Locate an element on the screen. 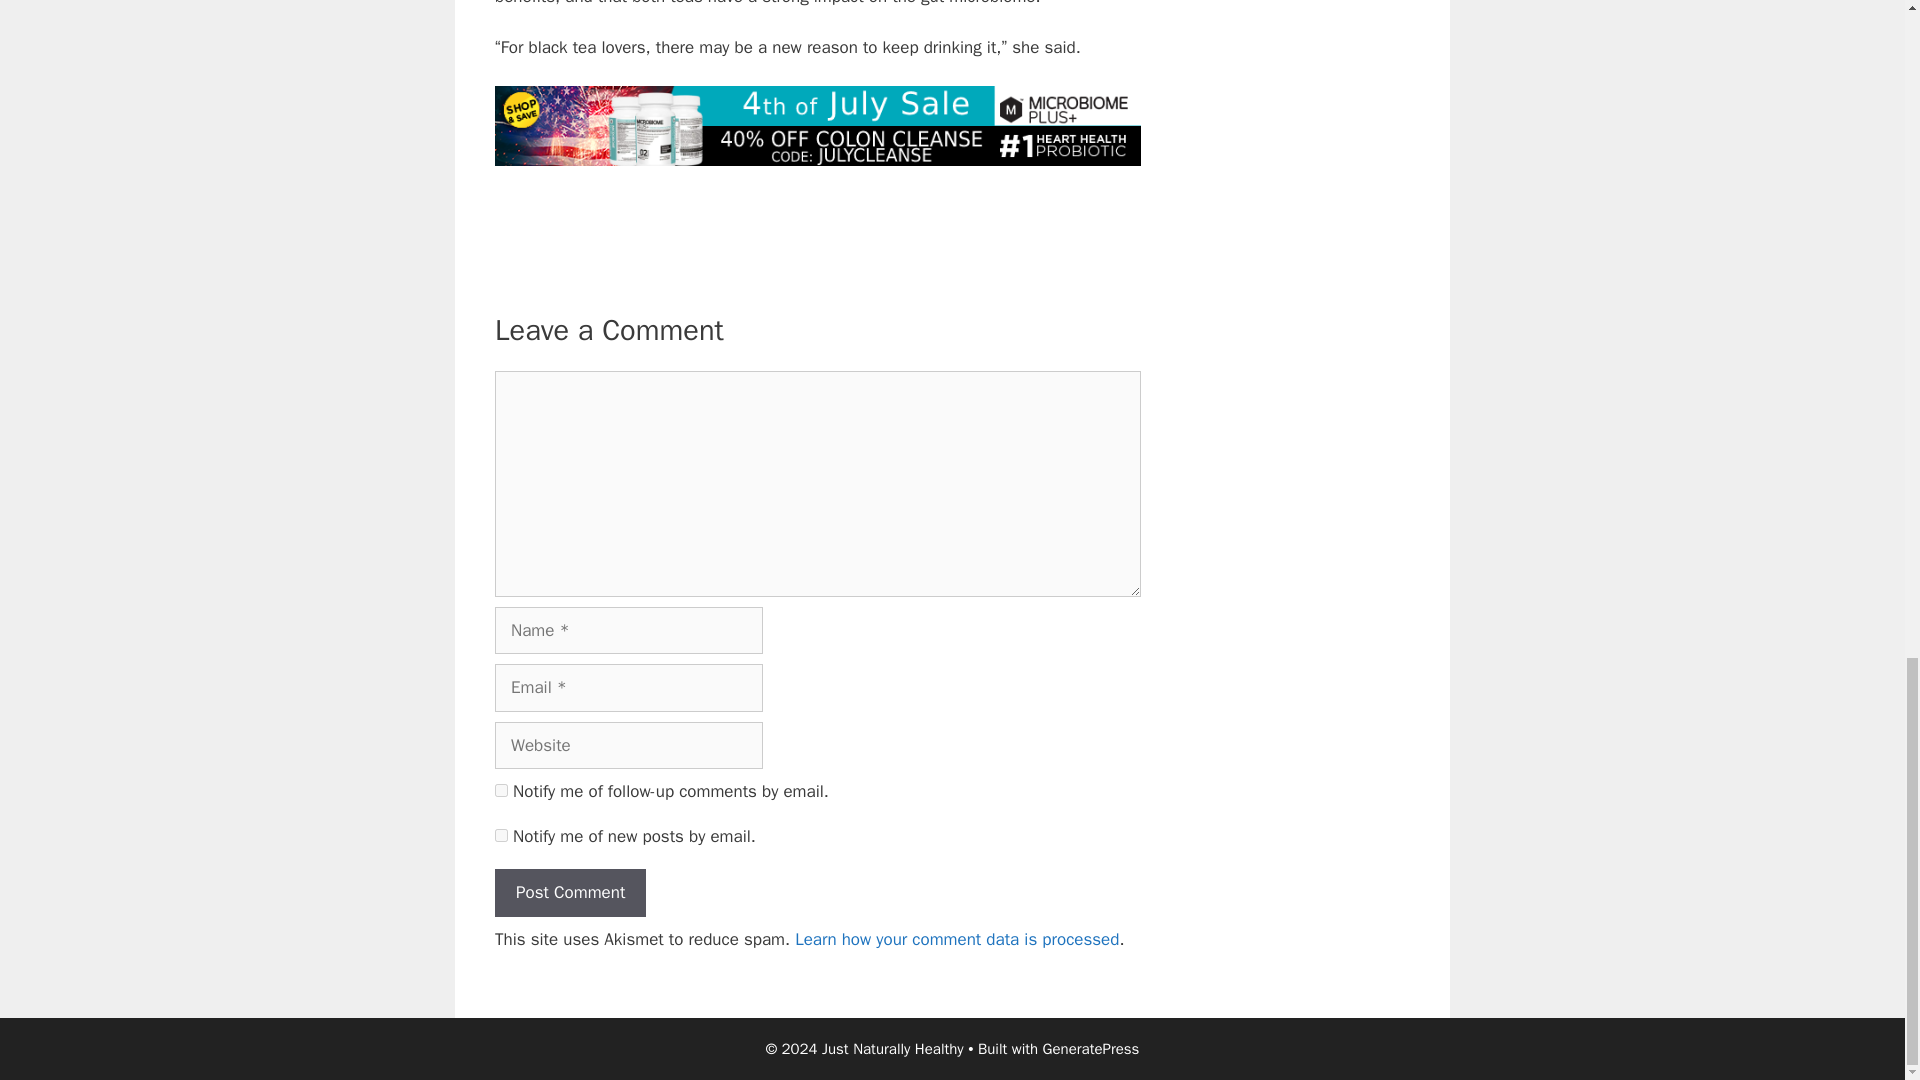 The width and height of the screenshot is (1920, 1080). Post Comment is located at coordinates (570, 892).